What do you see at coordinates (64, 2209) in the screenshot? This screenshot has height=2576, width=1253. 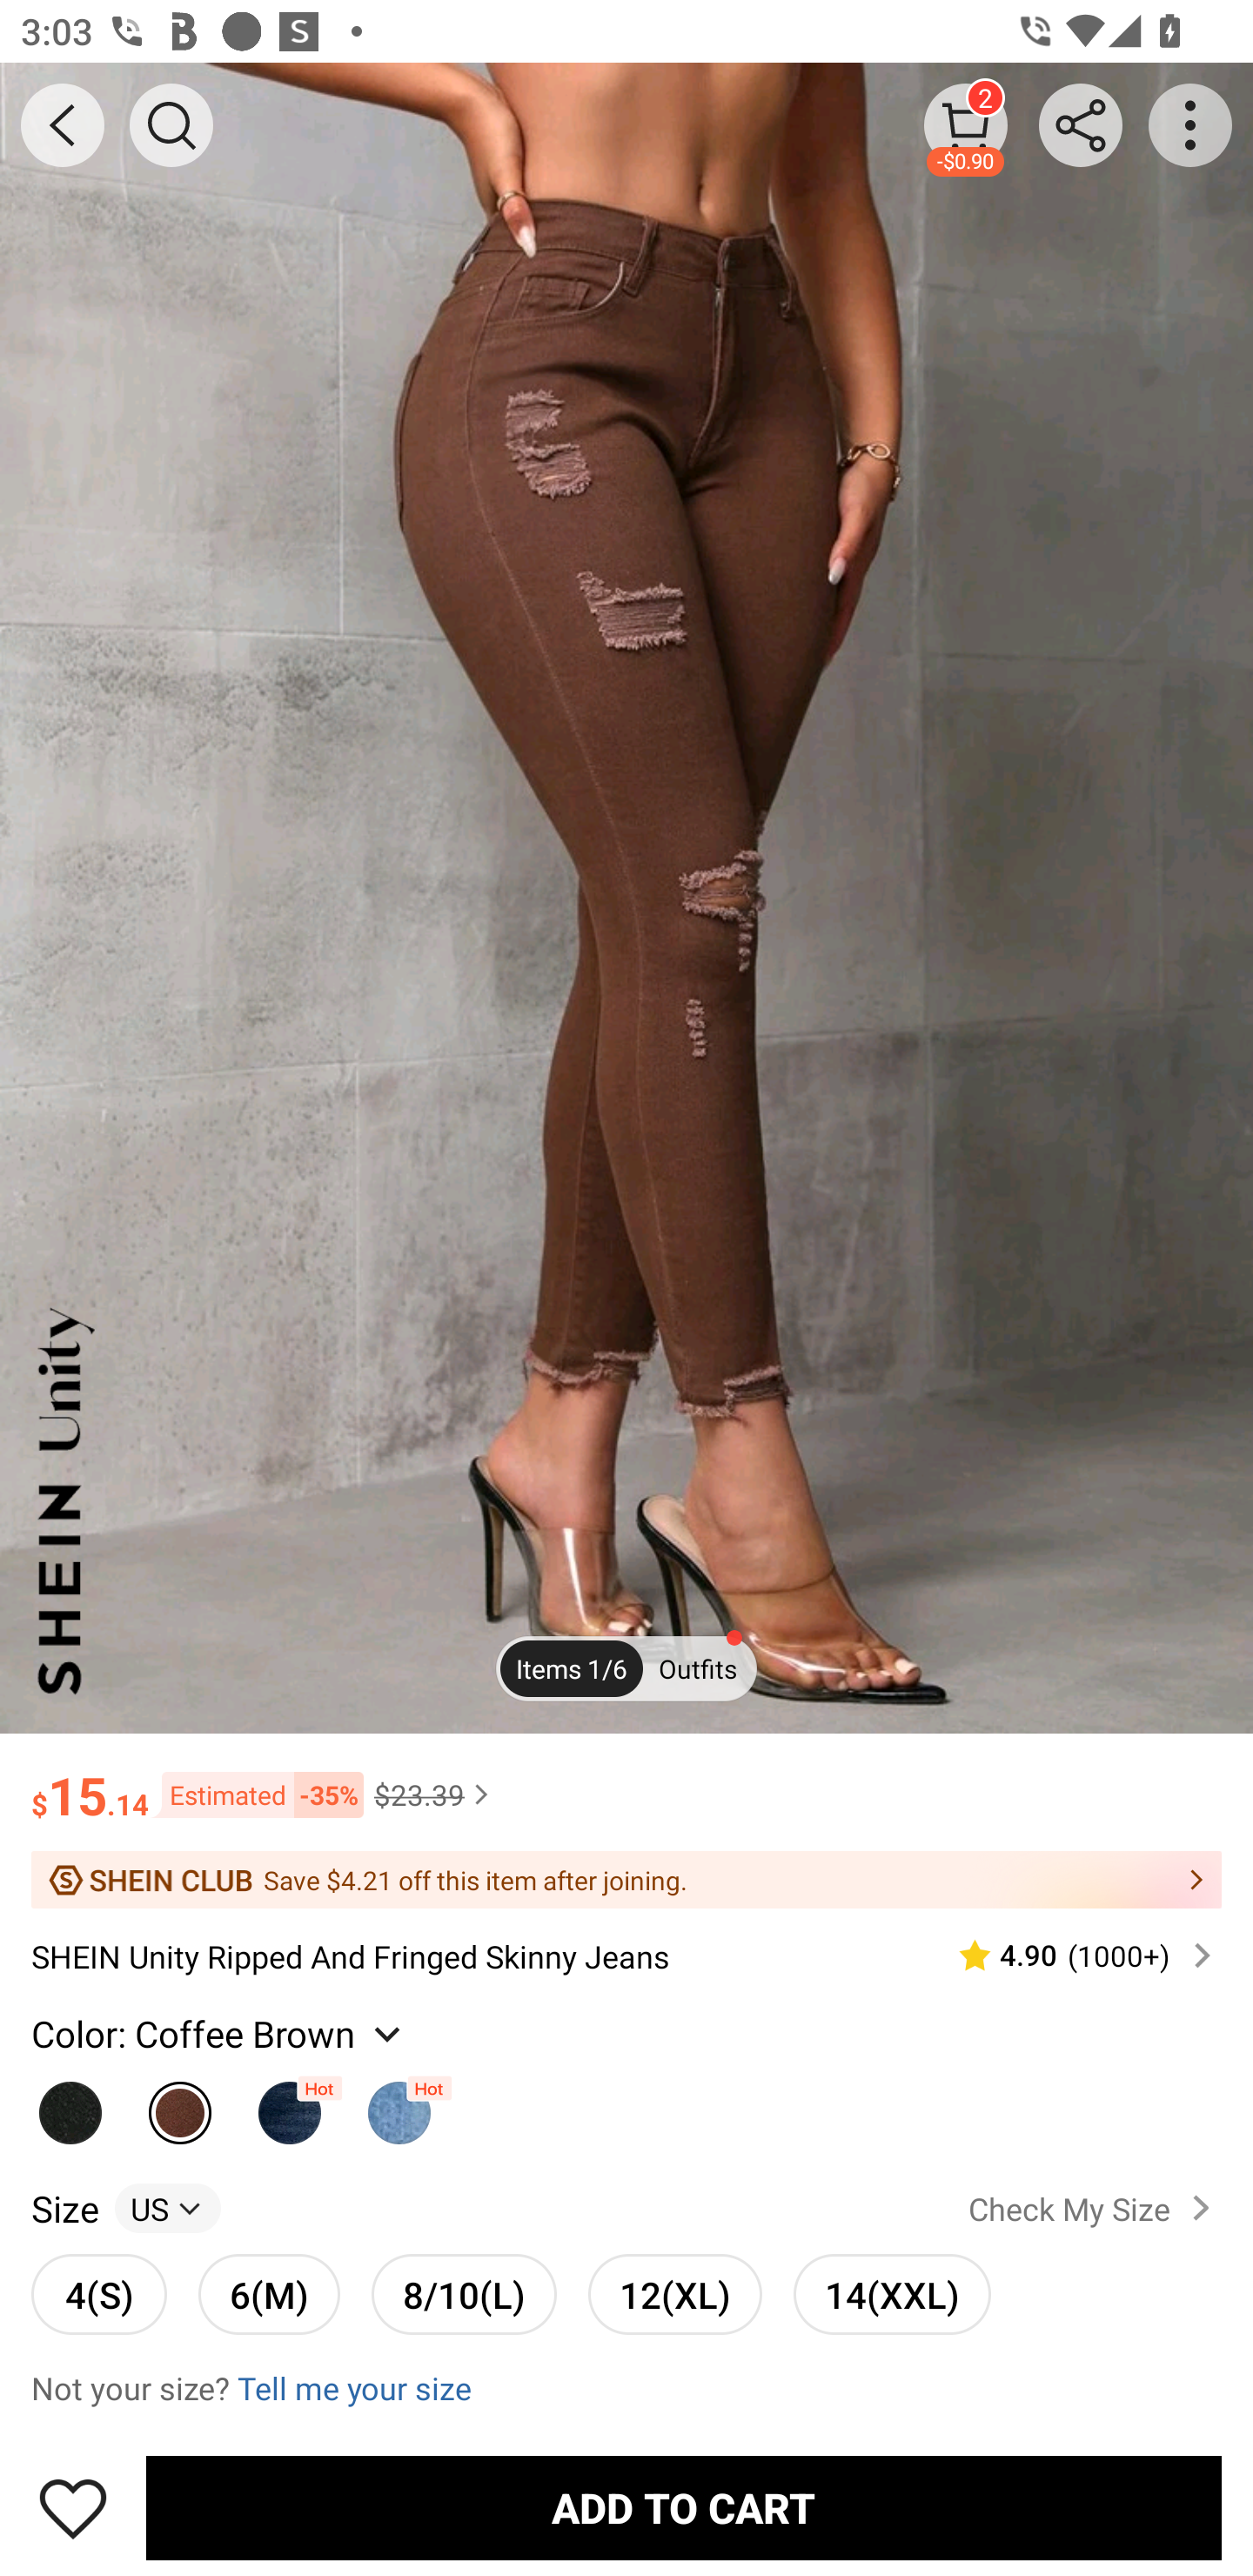 I see `Size` at bounding box center [64, 2209].